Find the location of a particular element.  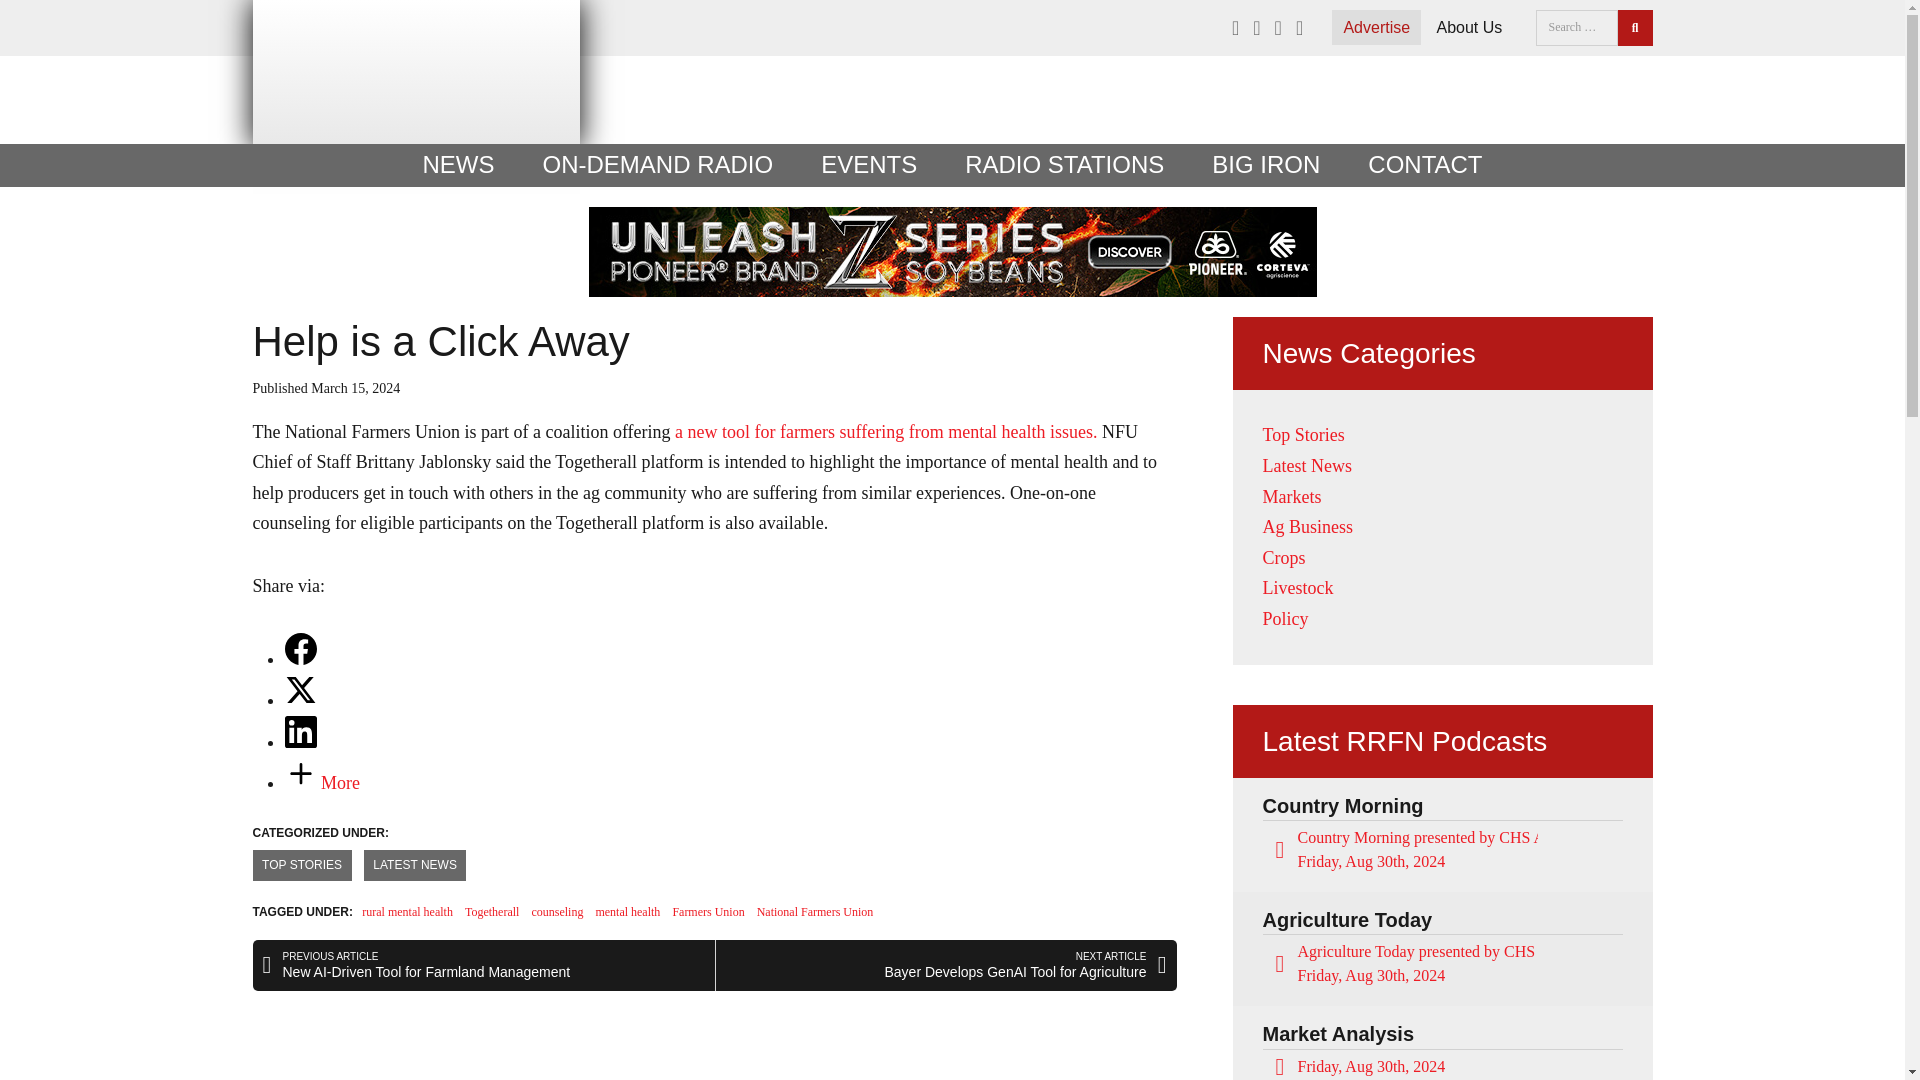

Livestock is located at coordinates (1296, 588).